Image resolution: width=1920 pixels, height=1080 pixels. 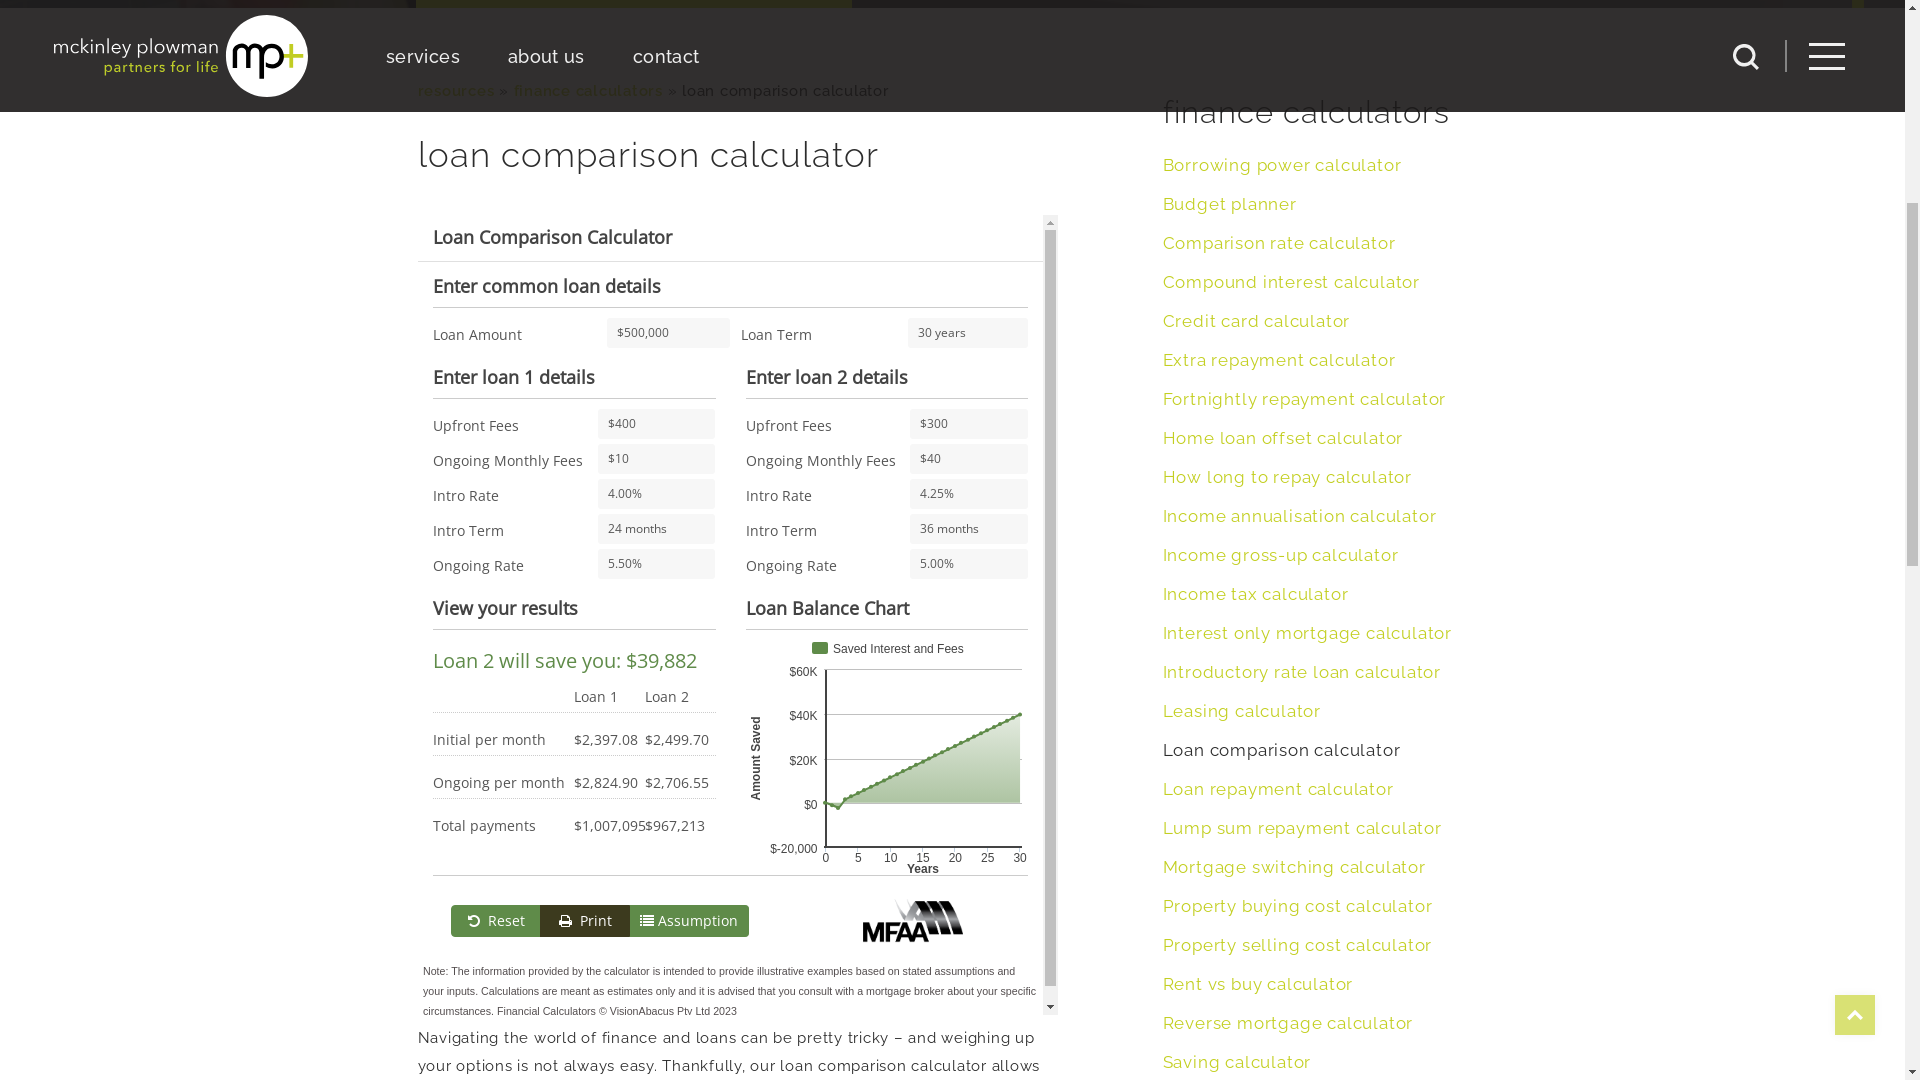 I want to click on Home loan offset calculator, so click(x=1282, y=1000).